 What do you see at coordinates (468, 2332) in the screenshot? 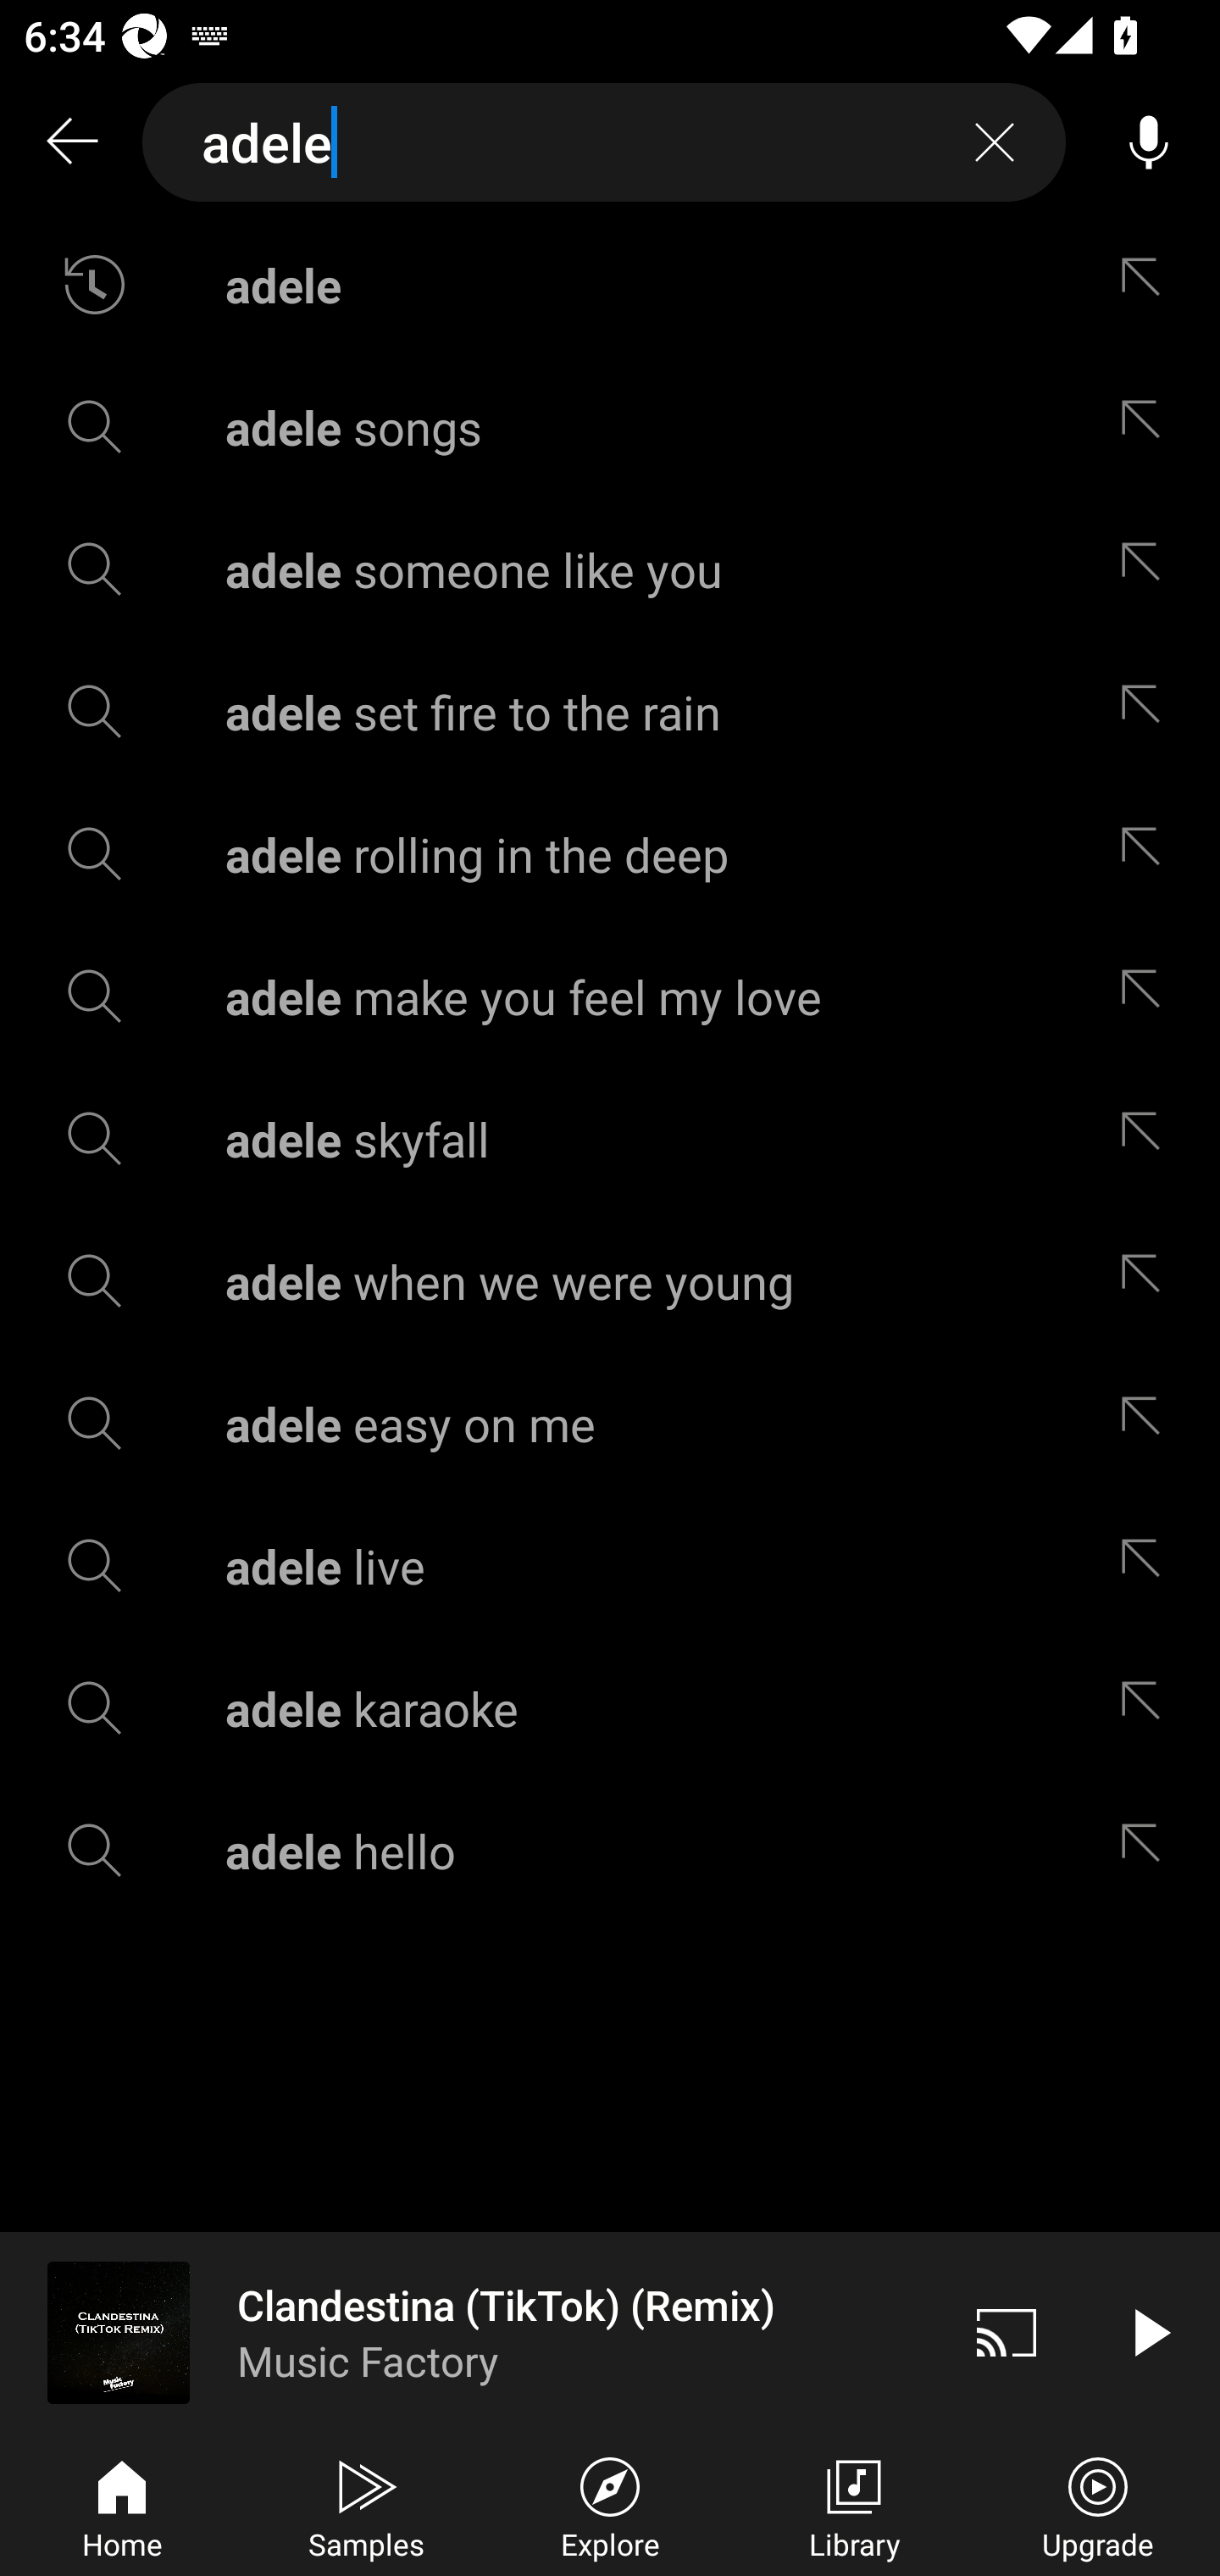
I see `Clandestina (TikTok) (Remix) Music Factory` at bounding box center [468, 2332].